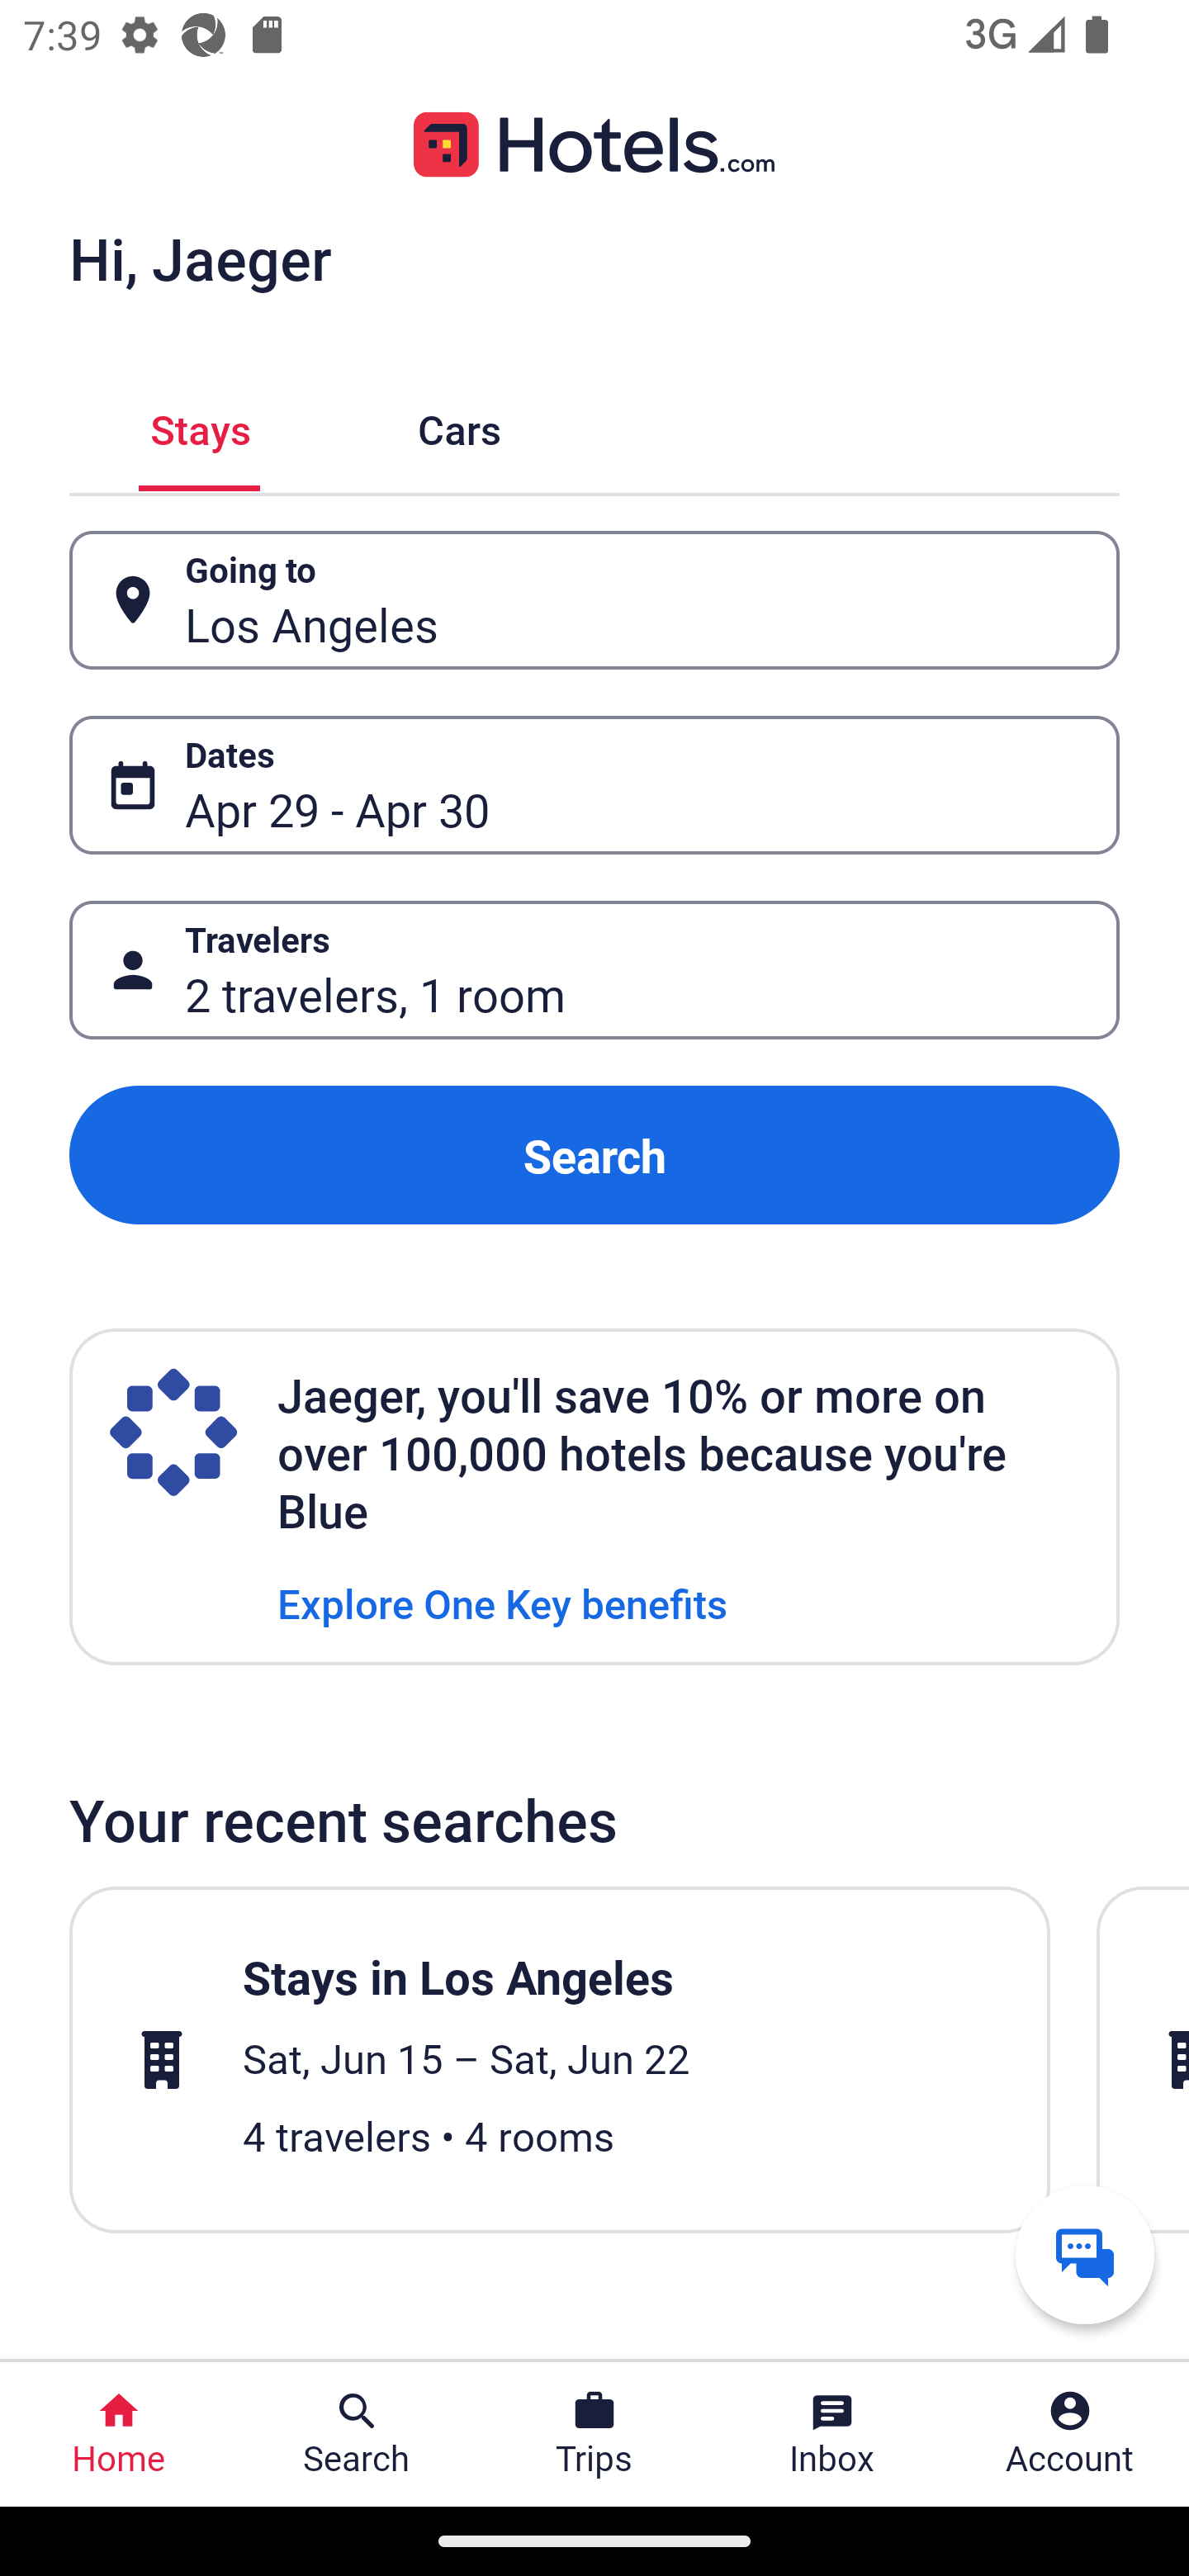 The height and width of the screenshot is (2576, 1189). What do you see at coordinates (594, 785) in the screenshot?
I see `Dates Button Apr 29 - Apr 30` at bounding box center [594, 785].